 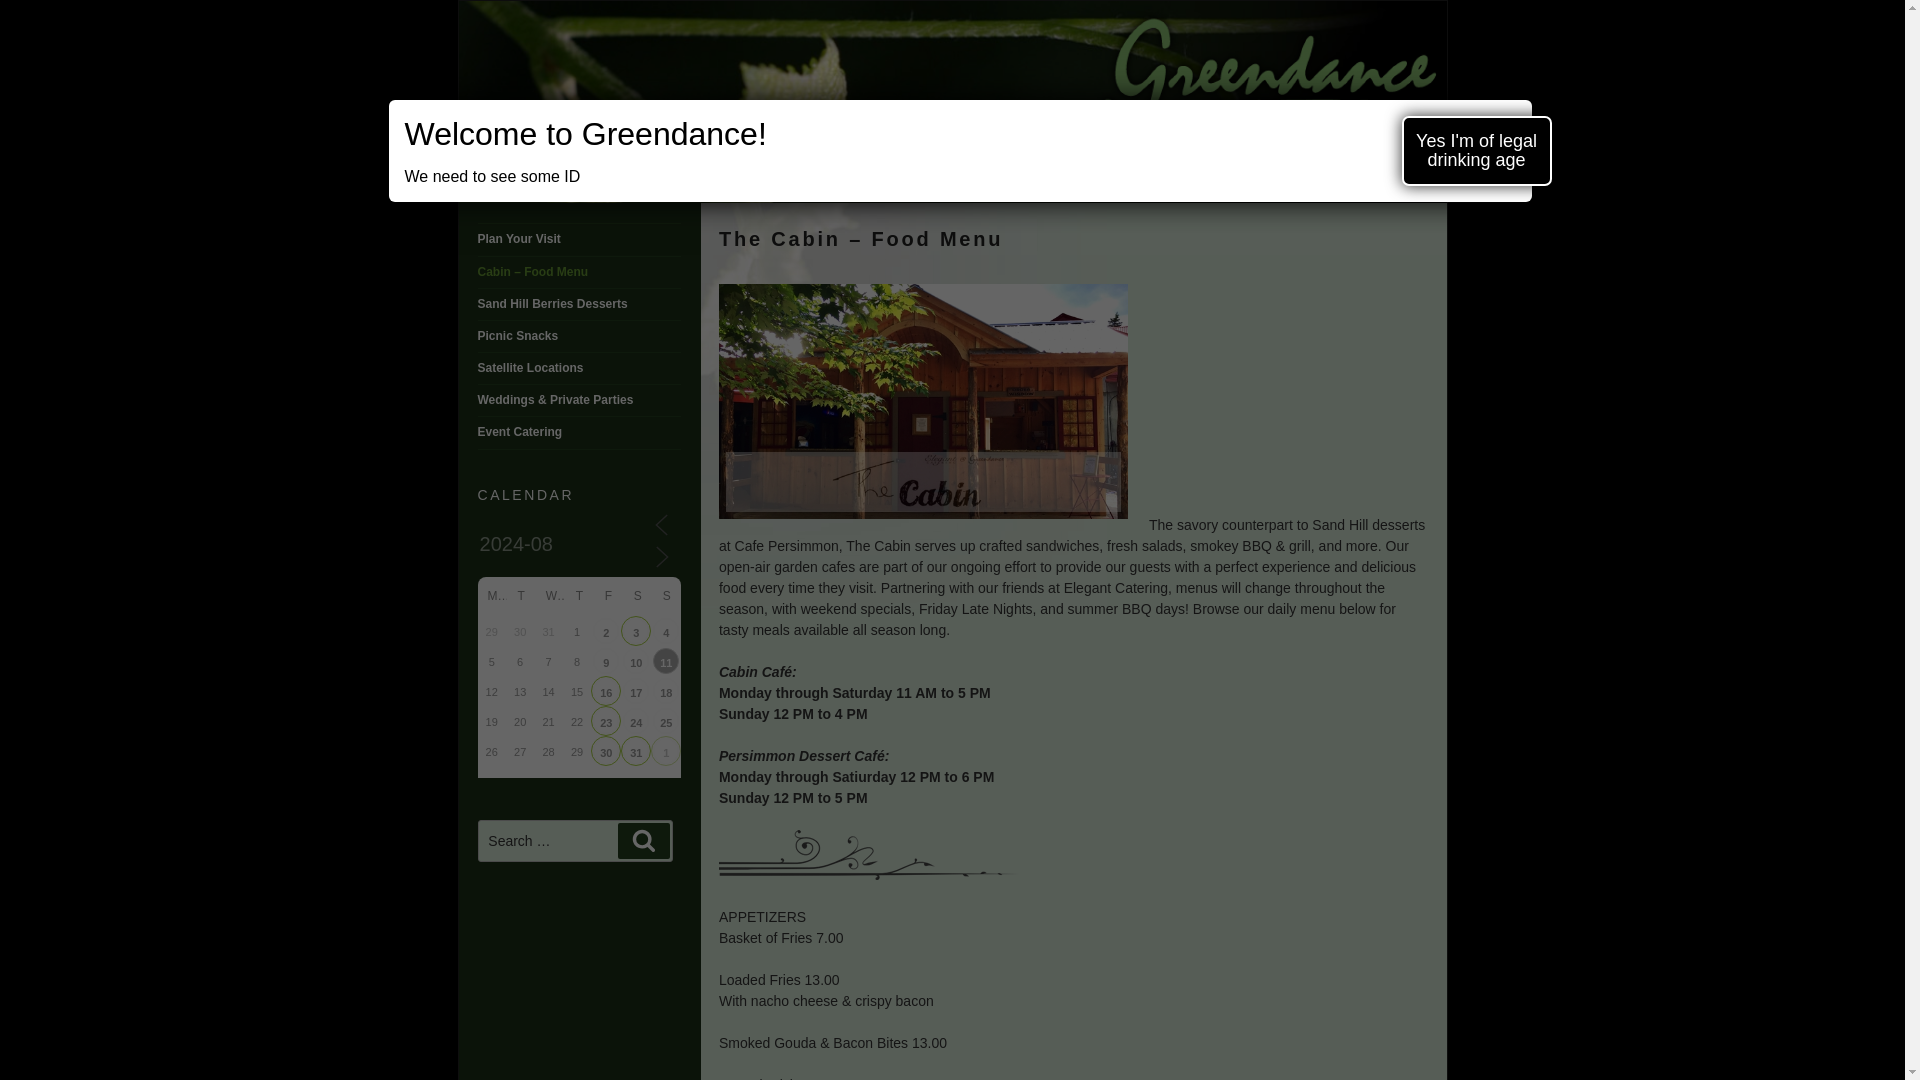 I want to click on Sand Hill Berries Desserts, so click(x=552, y=304).